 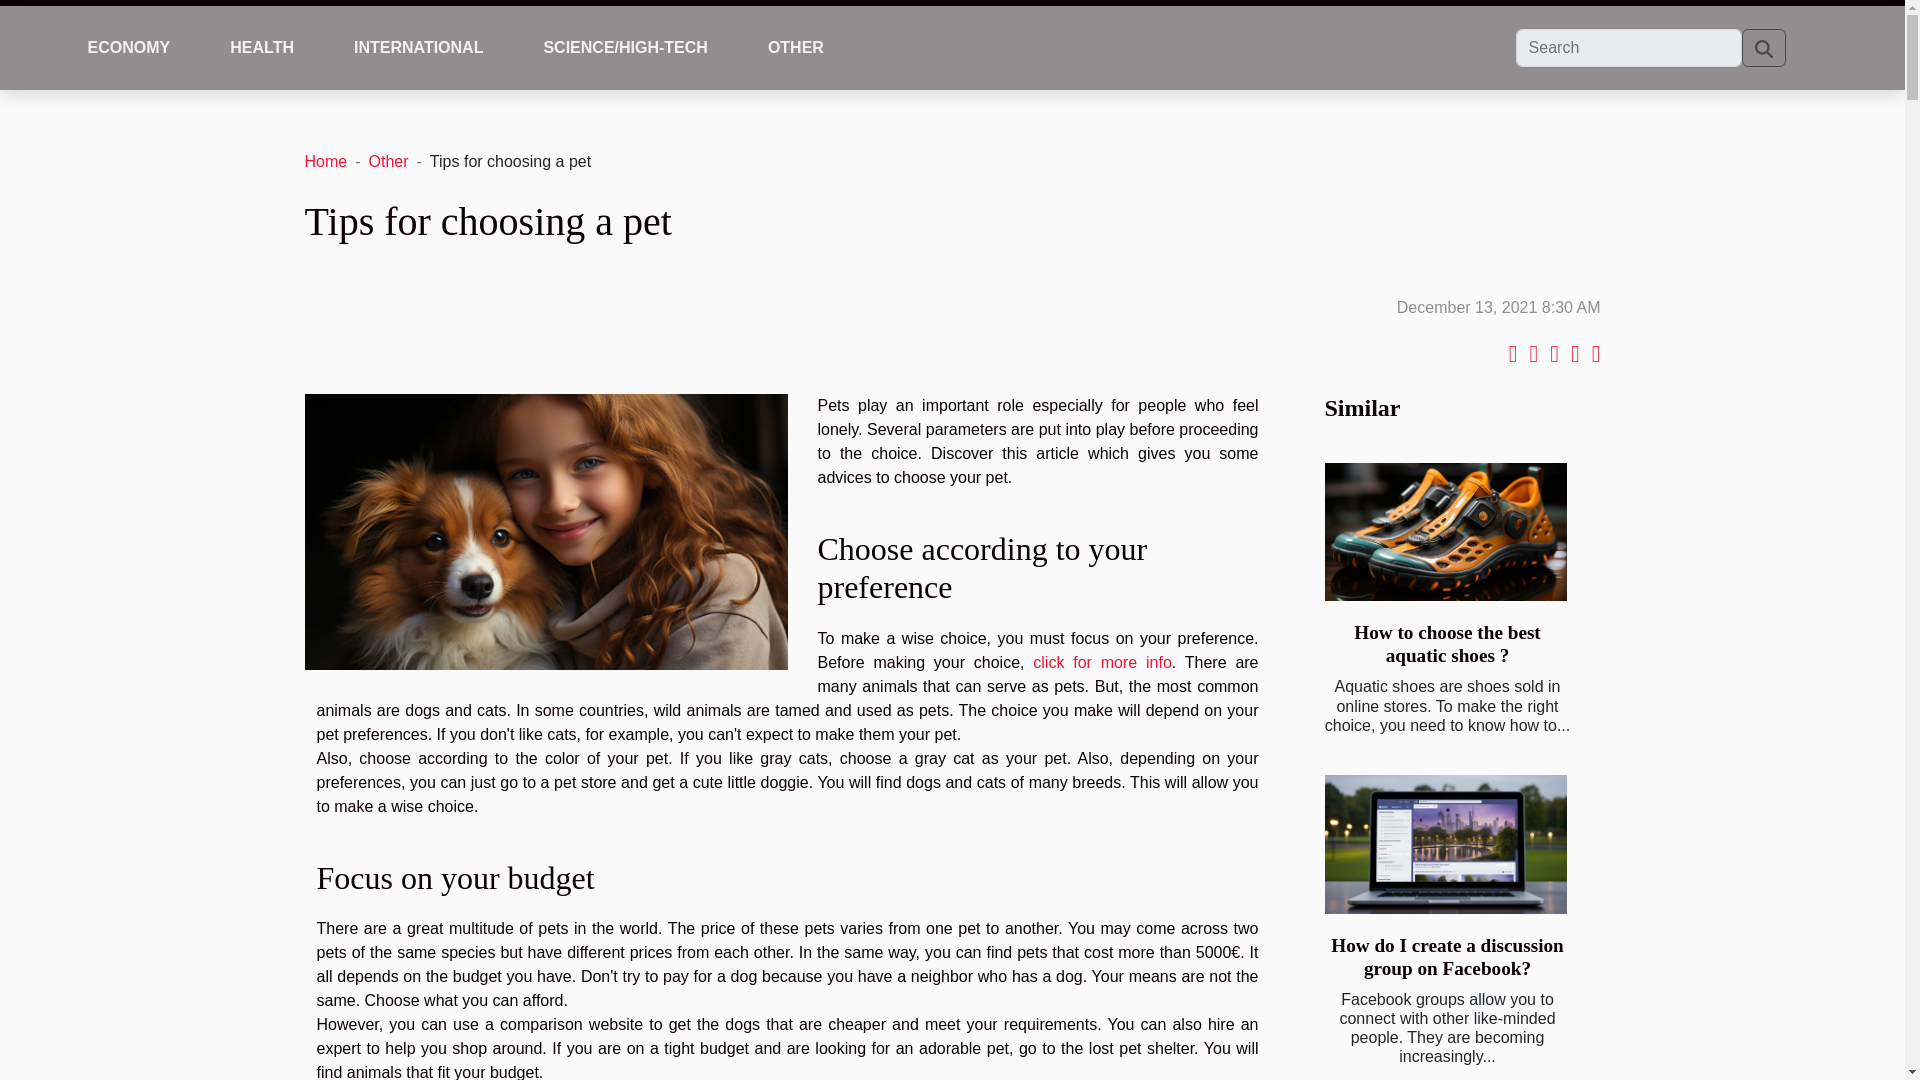 What do you see at coordinates (1445, 844) in the screenshot?
I see `How do I create a discussion group on Facebook?` at bounding box center [1445, 844].